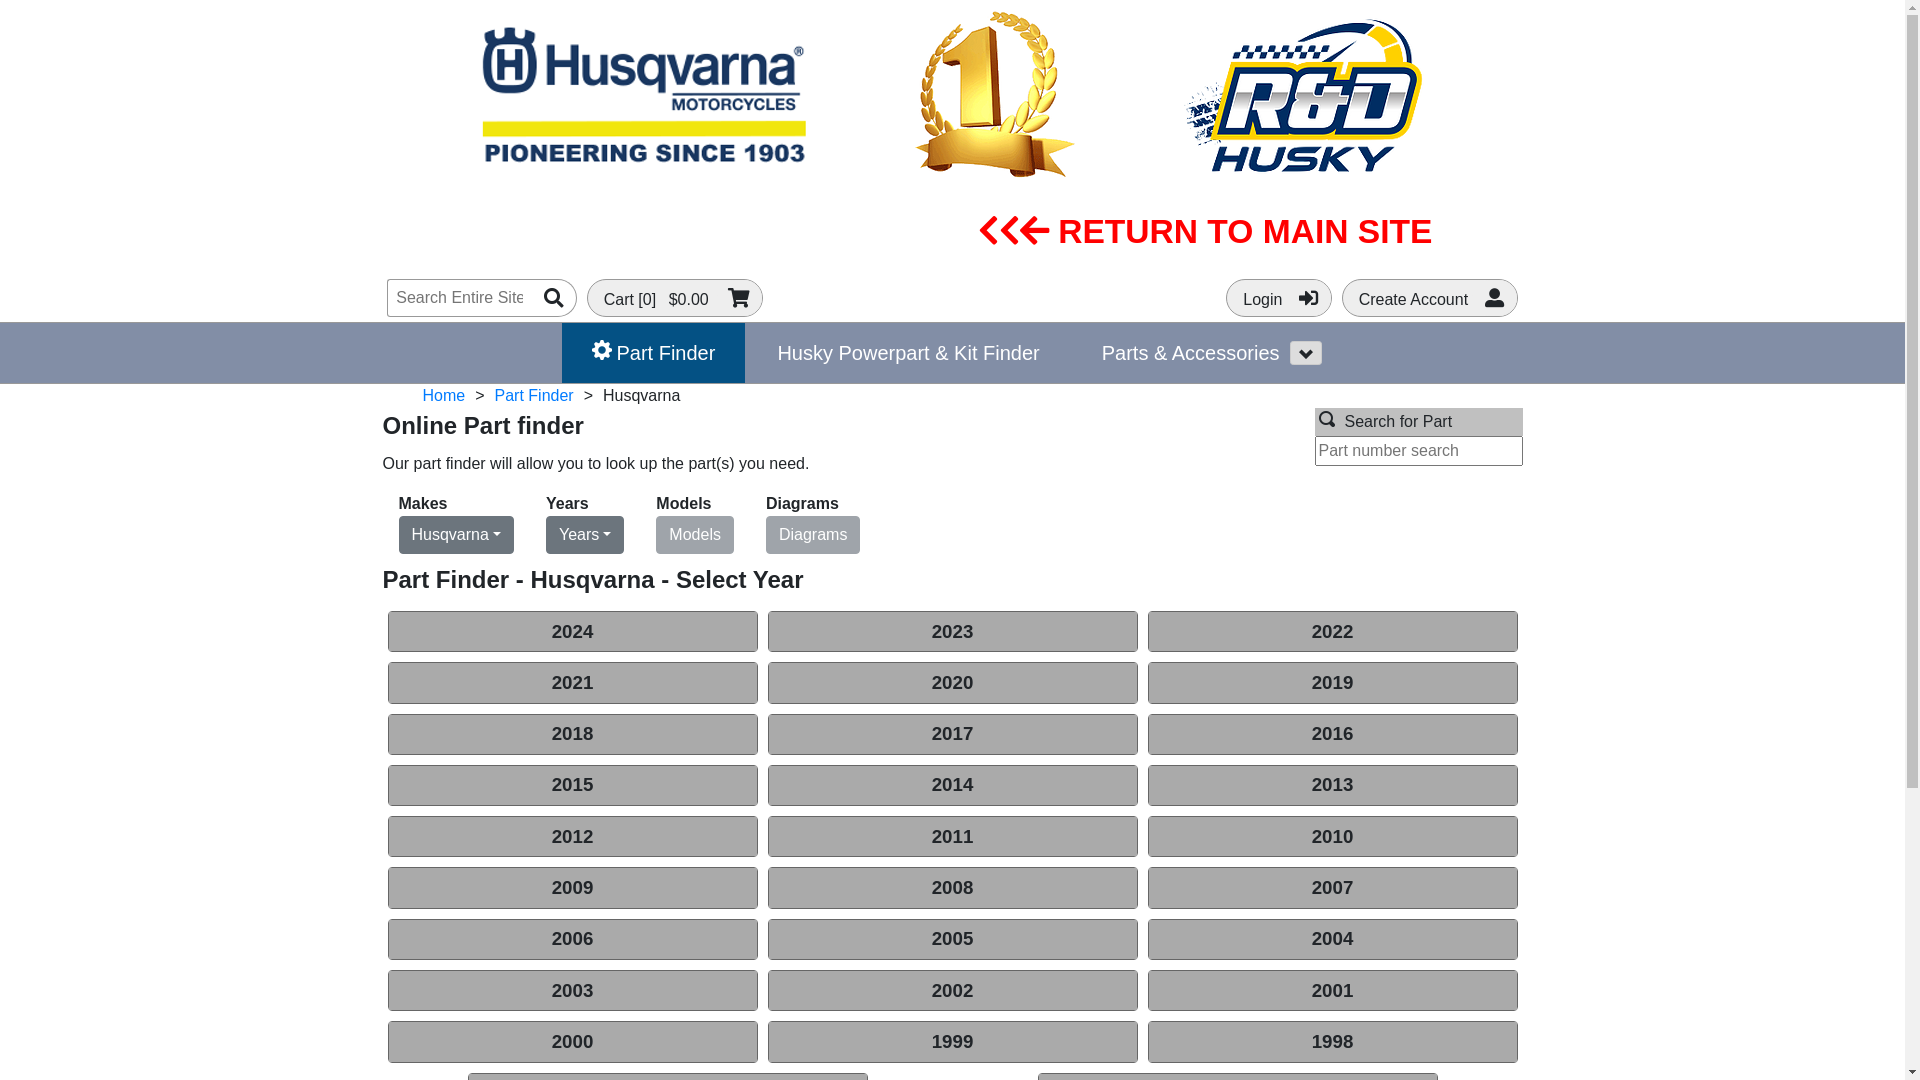  I want to click on 2007, so click(1332, 888).